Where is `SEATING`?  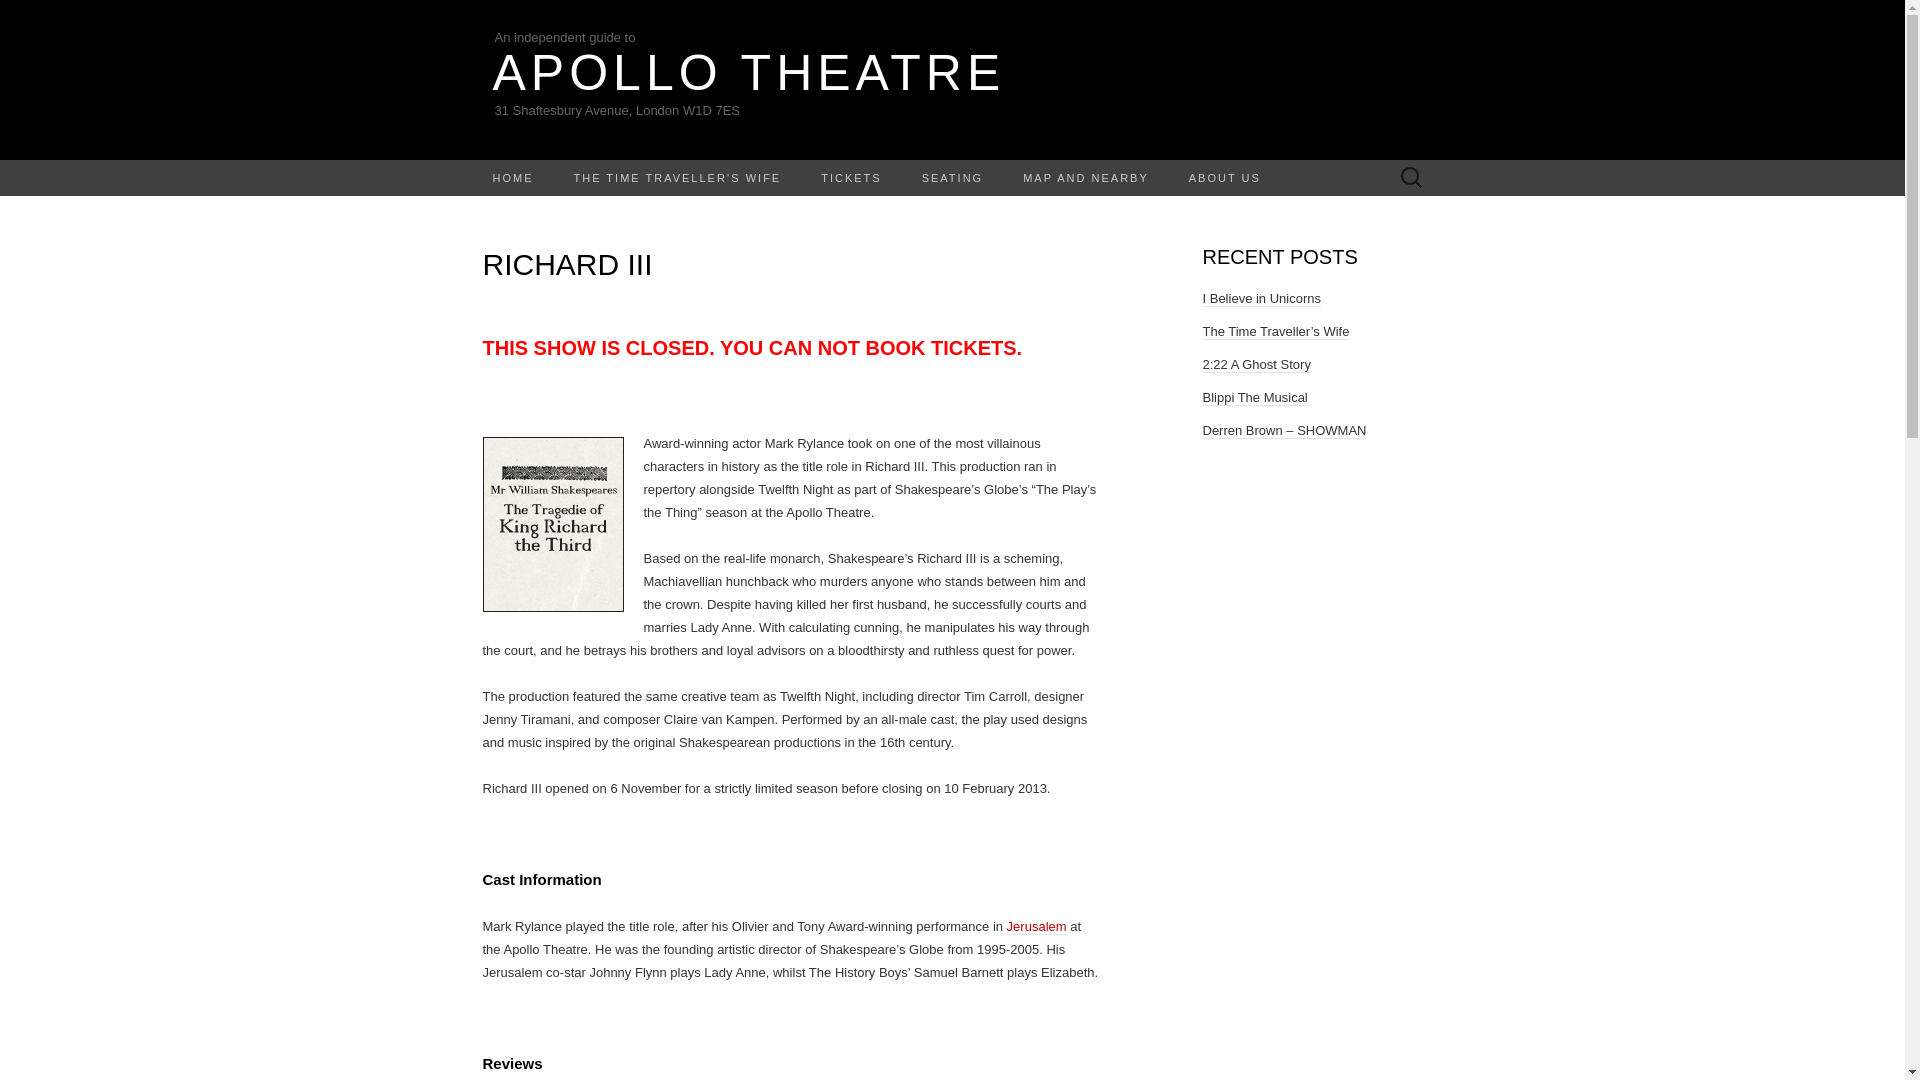 SEATING is located at coordinates (952, 177).